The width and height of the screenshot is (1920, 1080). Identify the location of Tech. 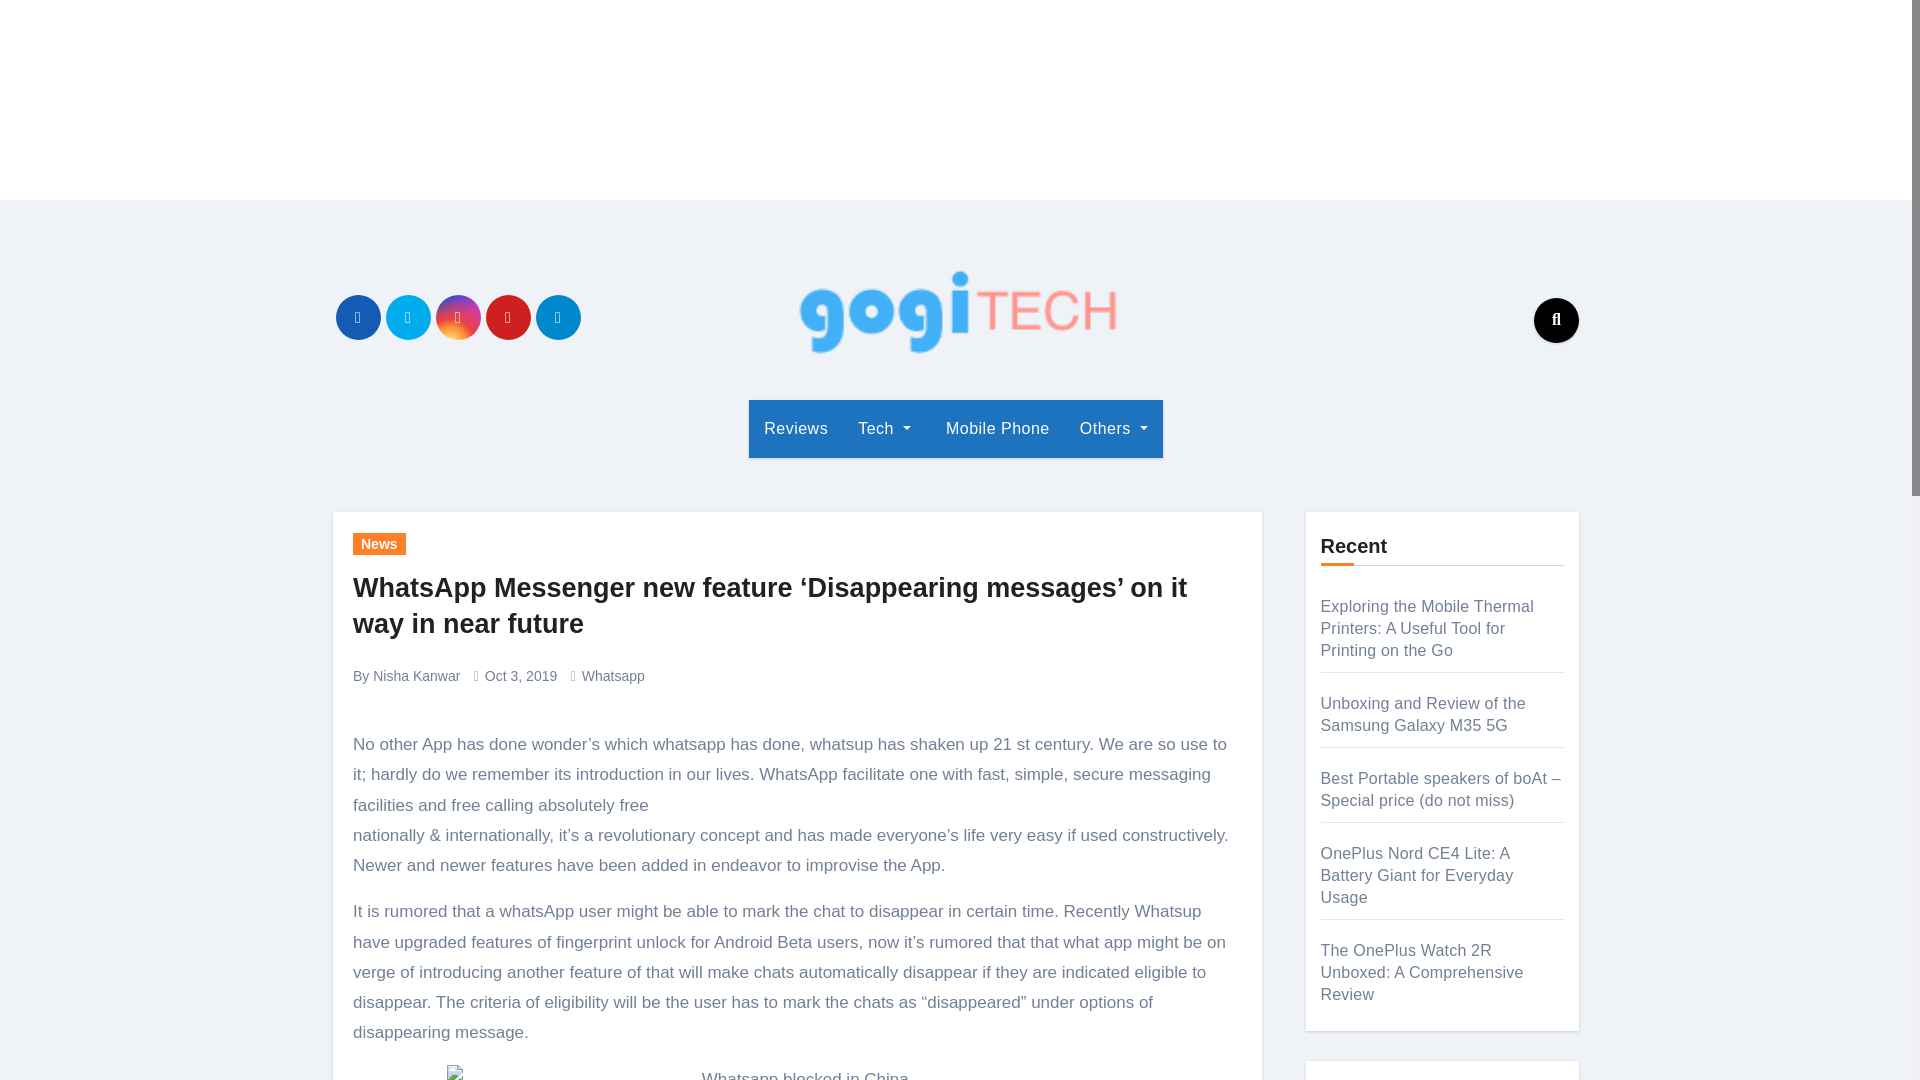
(884, 428).